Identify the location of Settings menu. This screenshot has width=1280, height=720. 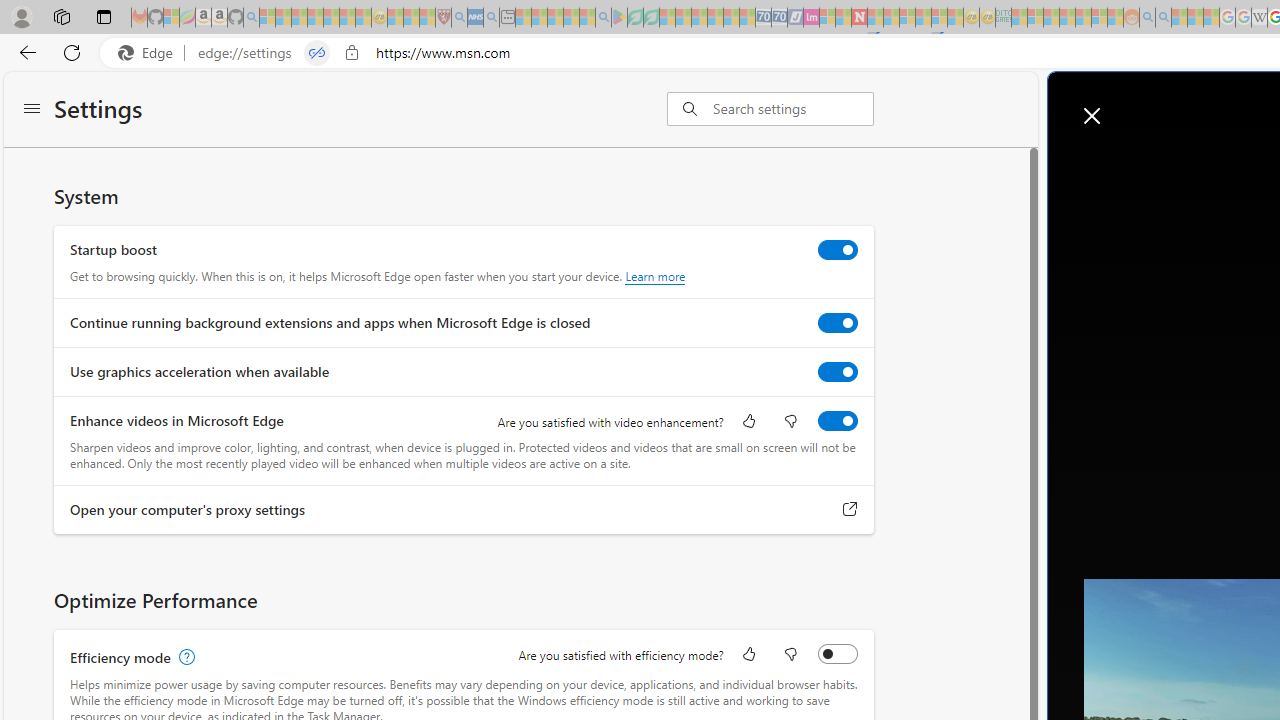
(32, 110).